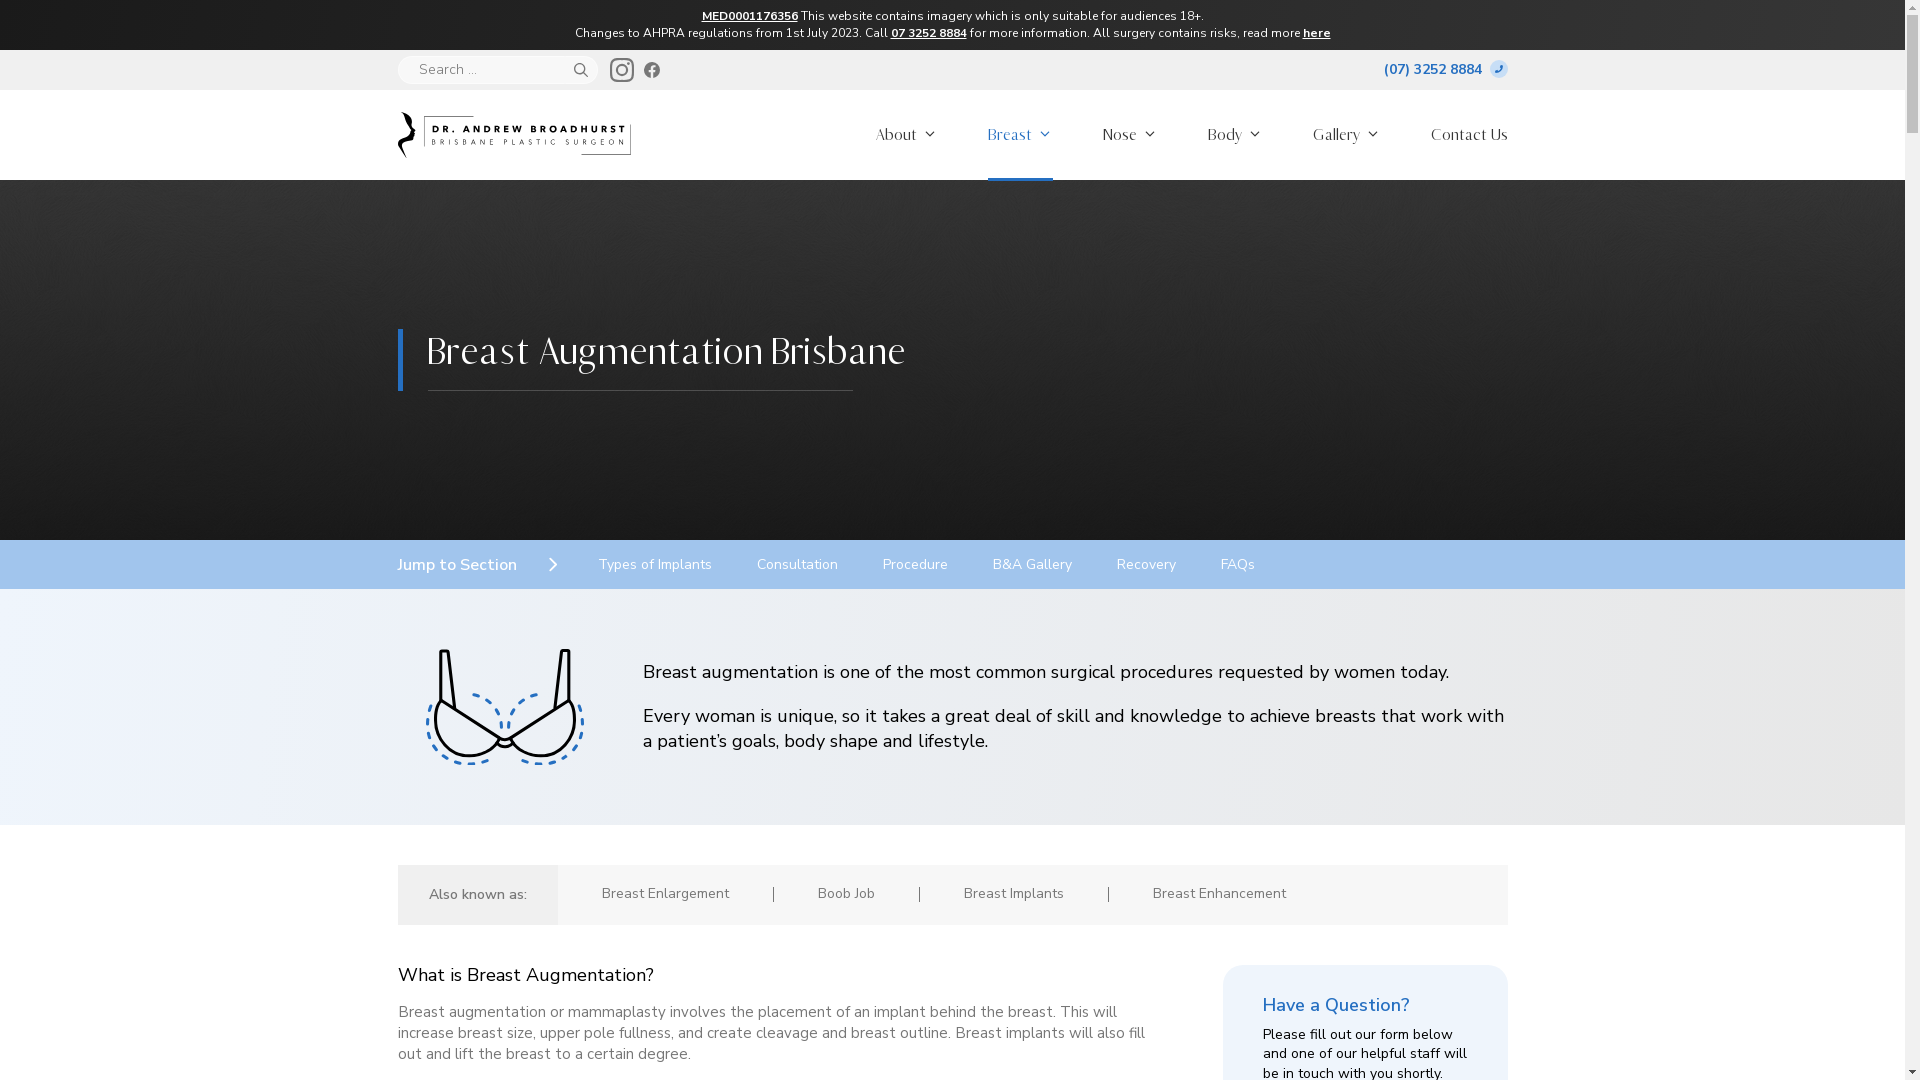 Image resolution: width=1920 pixels, height=1080 pixels. What do you see at coordinates (482, 70) in the screenshot?
I see `Search for:` at bounding box center [482, 70].